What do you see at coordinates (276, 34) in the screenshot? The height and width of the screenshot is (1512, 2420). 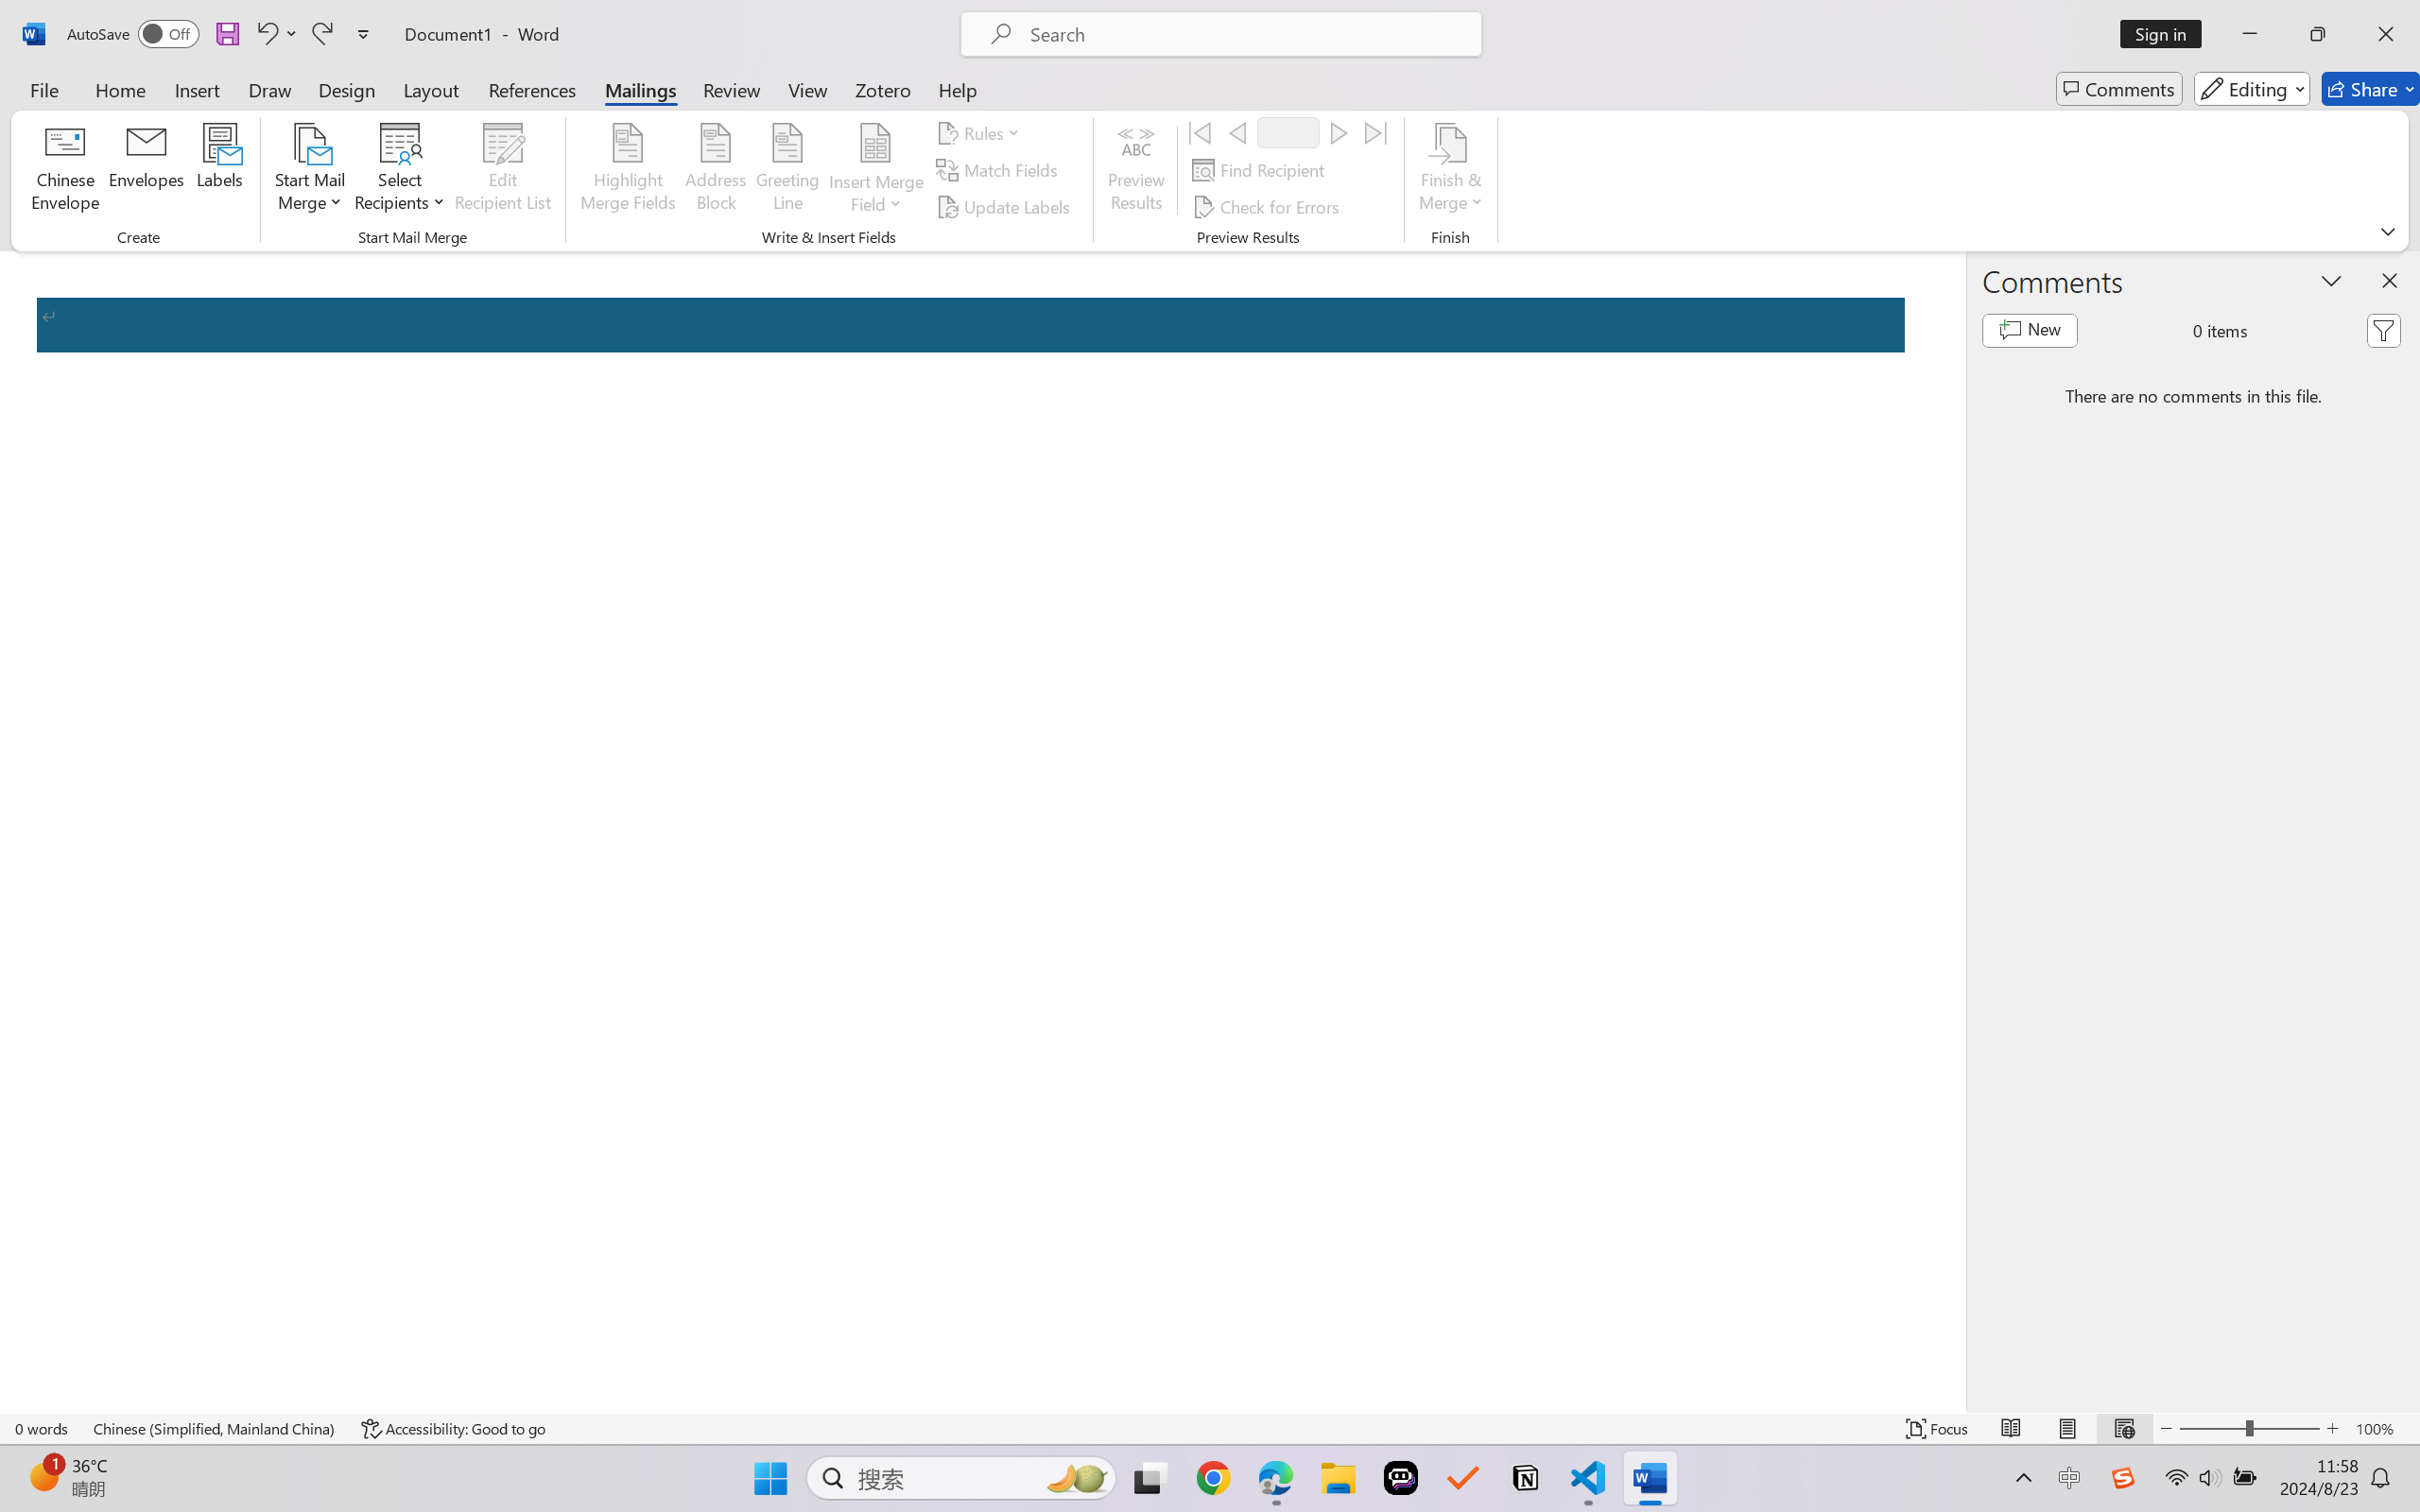 I see `Undo Apply Quick Style Set` at bounding box center [276, 34].